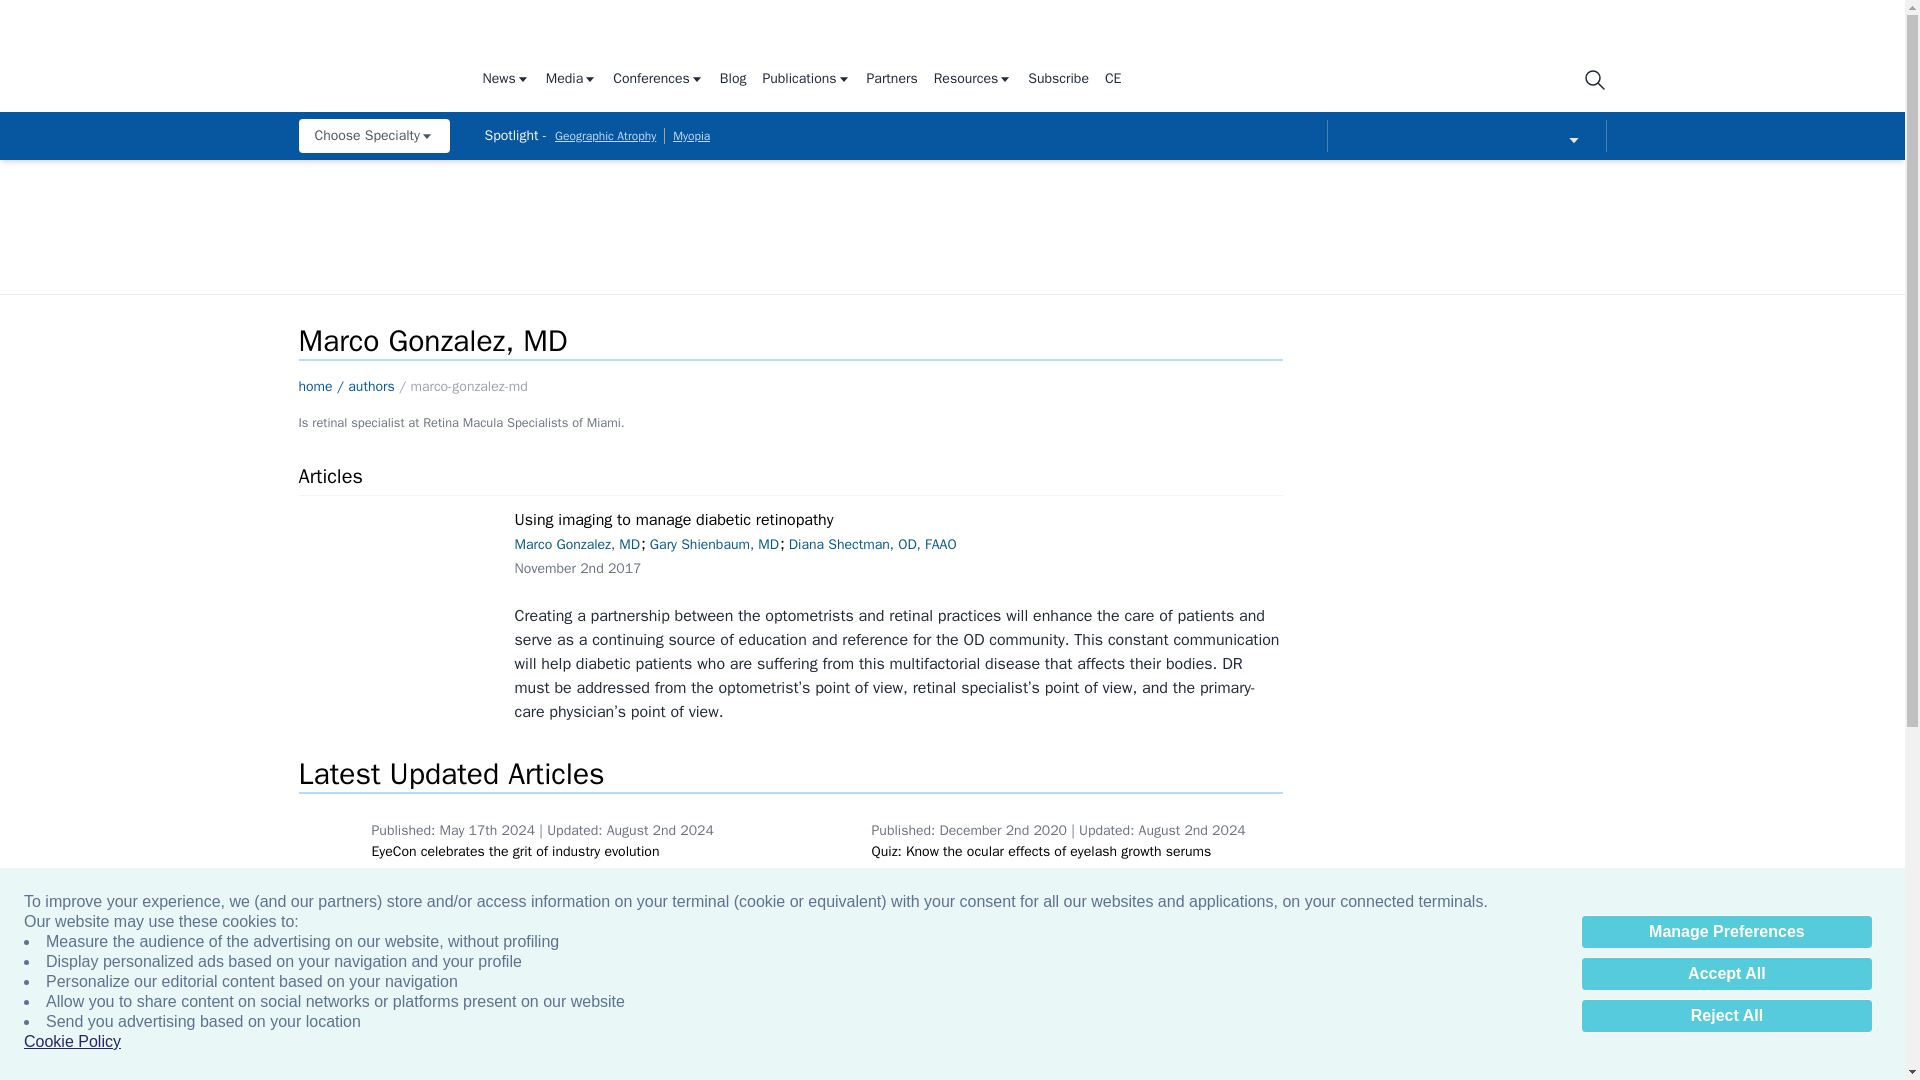  I want to click on Subscribe, so click(1058, 80).